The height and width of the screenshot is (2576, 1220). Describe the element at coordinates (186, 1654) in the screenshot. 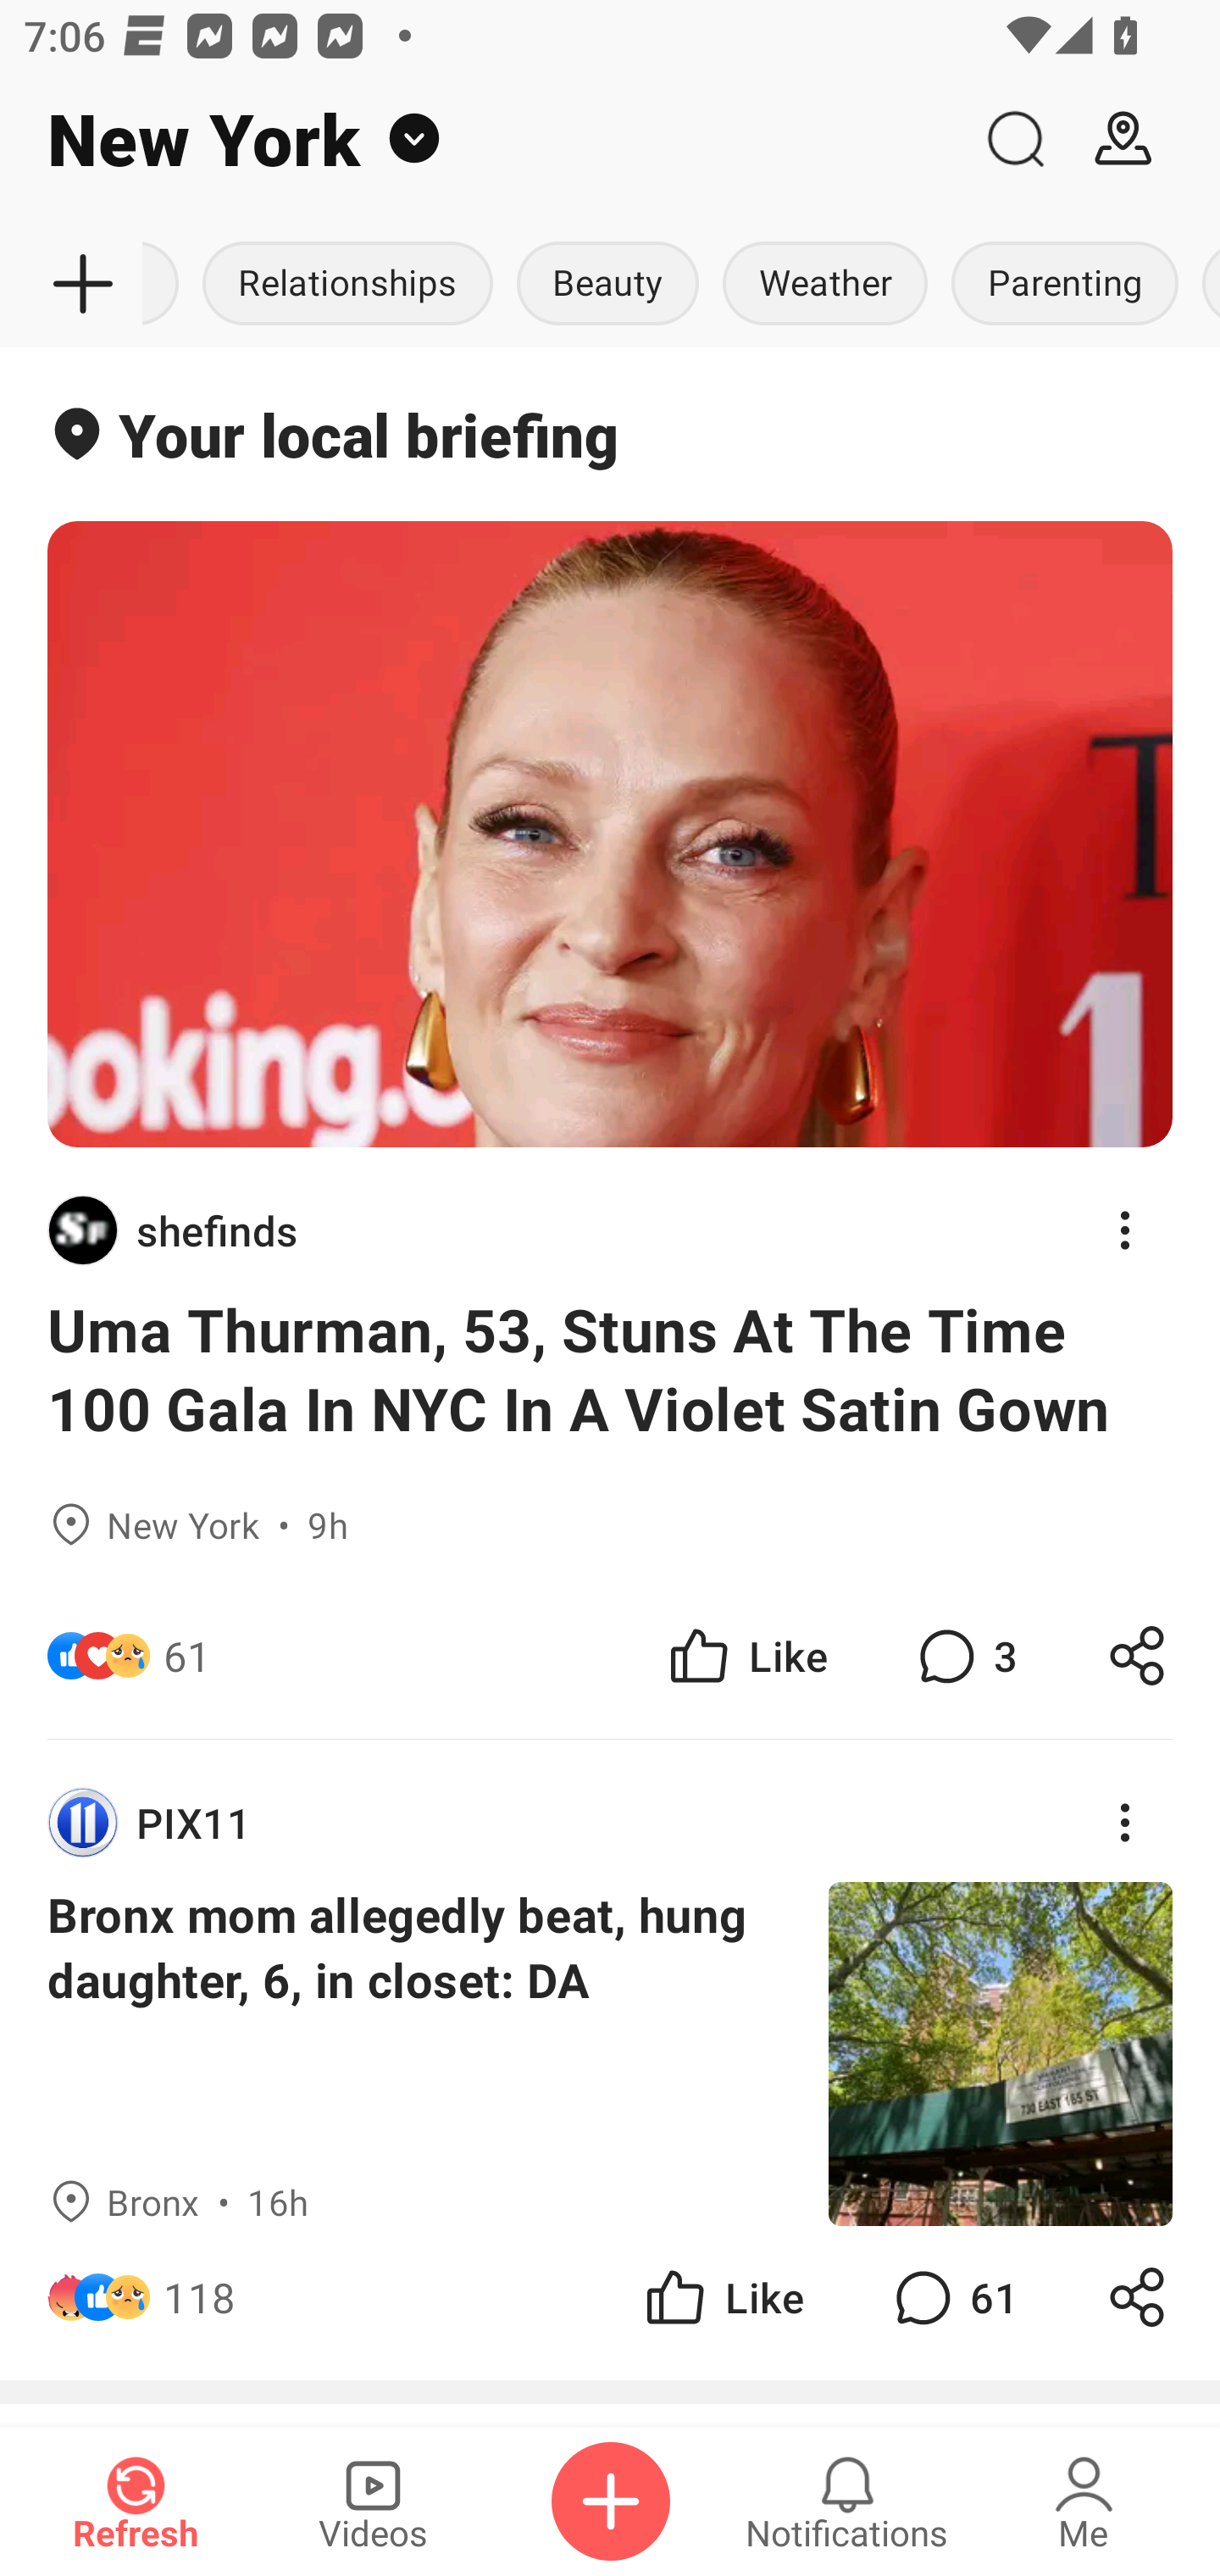

I see `61` at that location.